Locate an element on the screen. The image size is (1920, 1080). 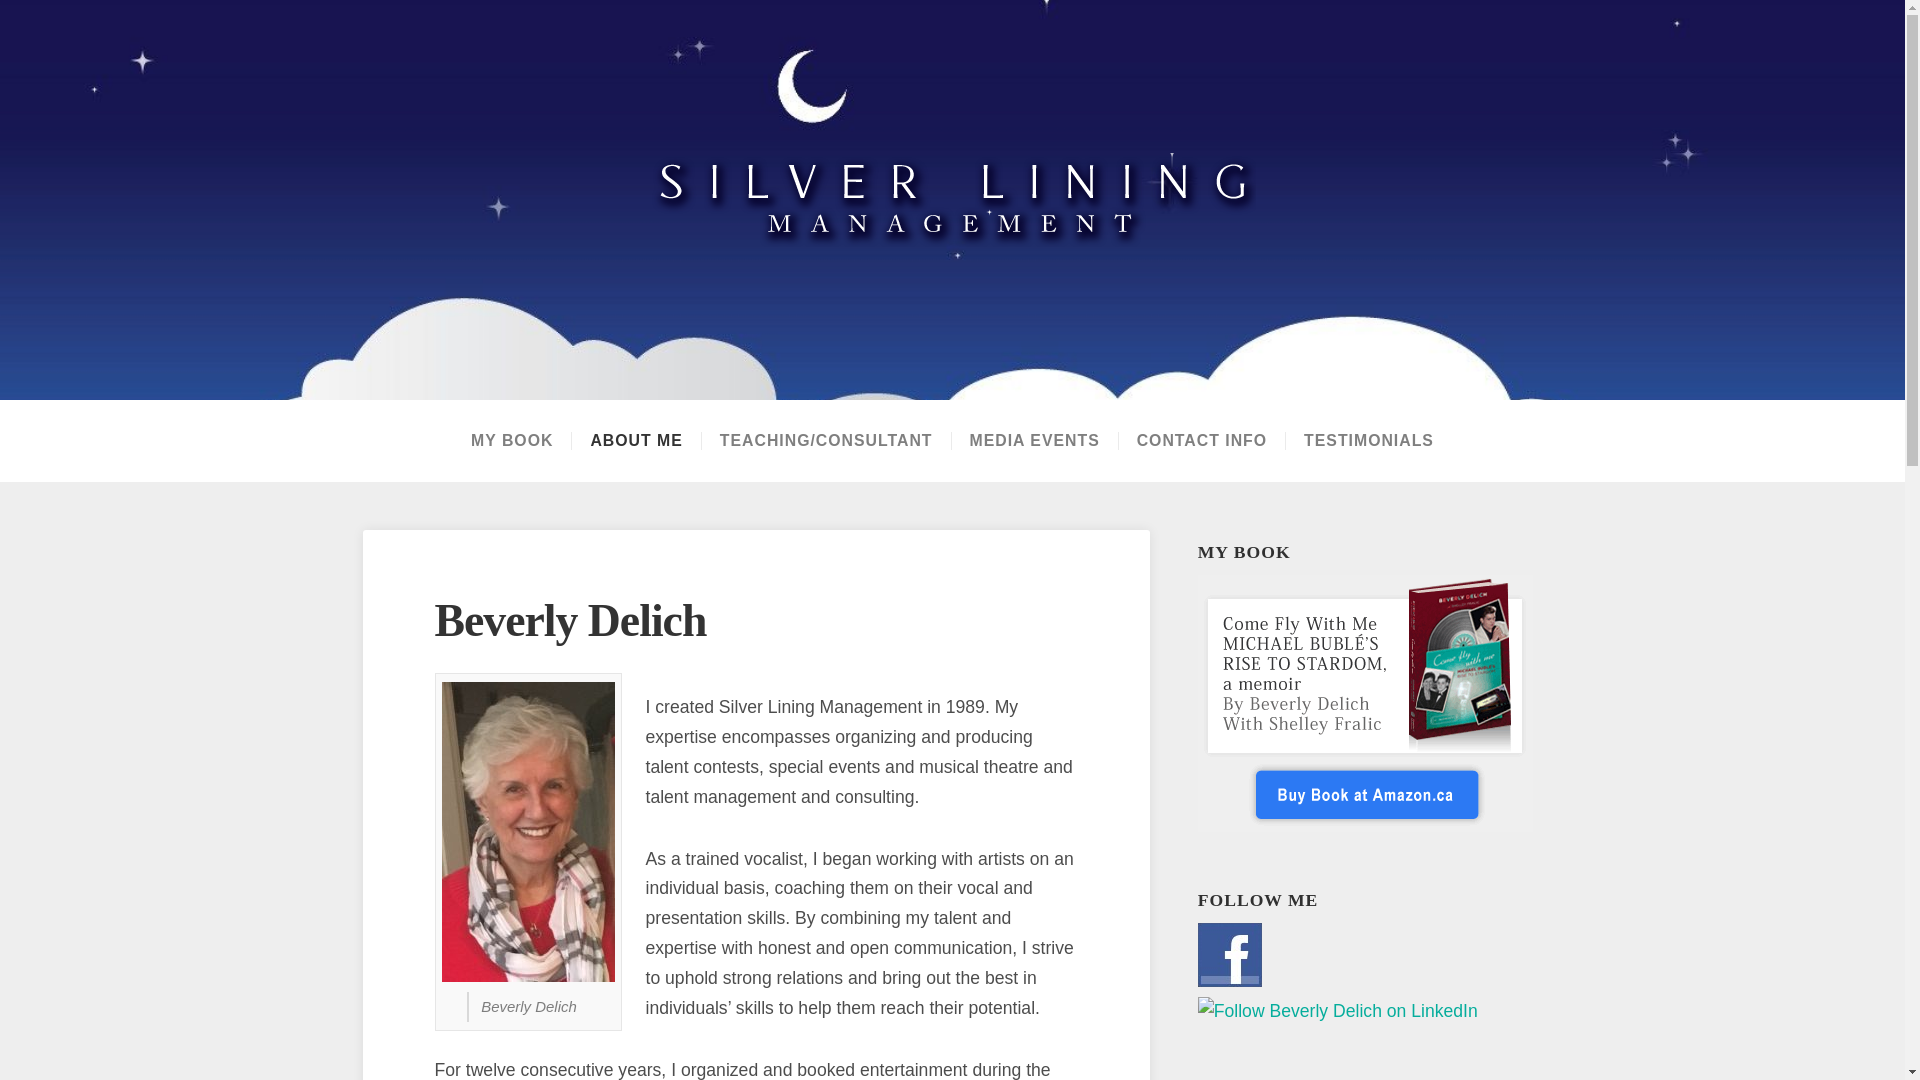
MY BOOK is located at coordinates (512, 441).